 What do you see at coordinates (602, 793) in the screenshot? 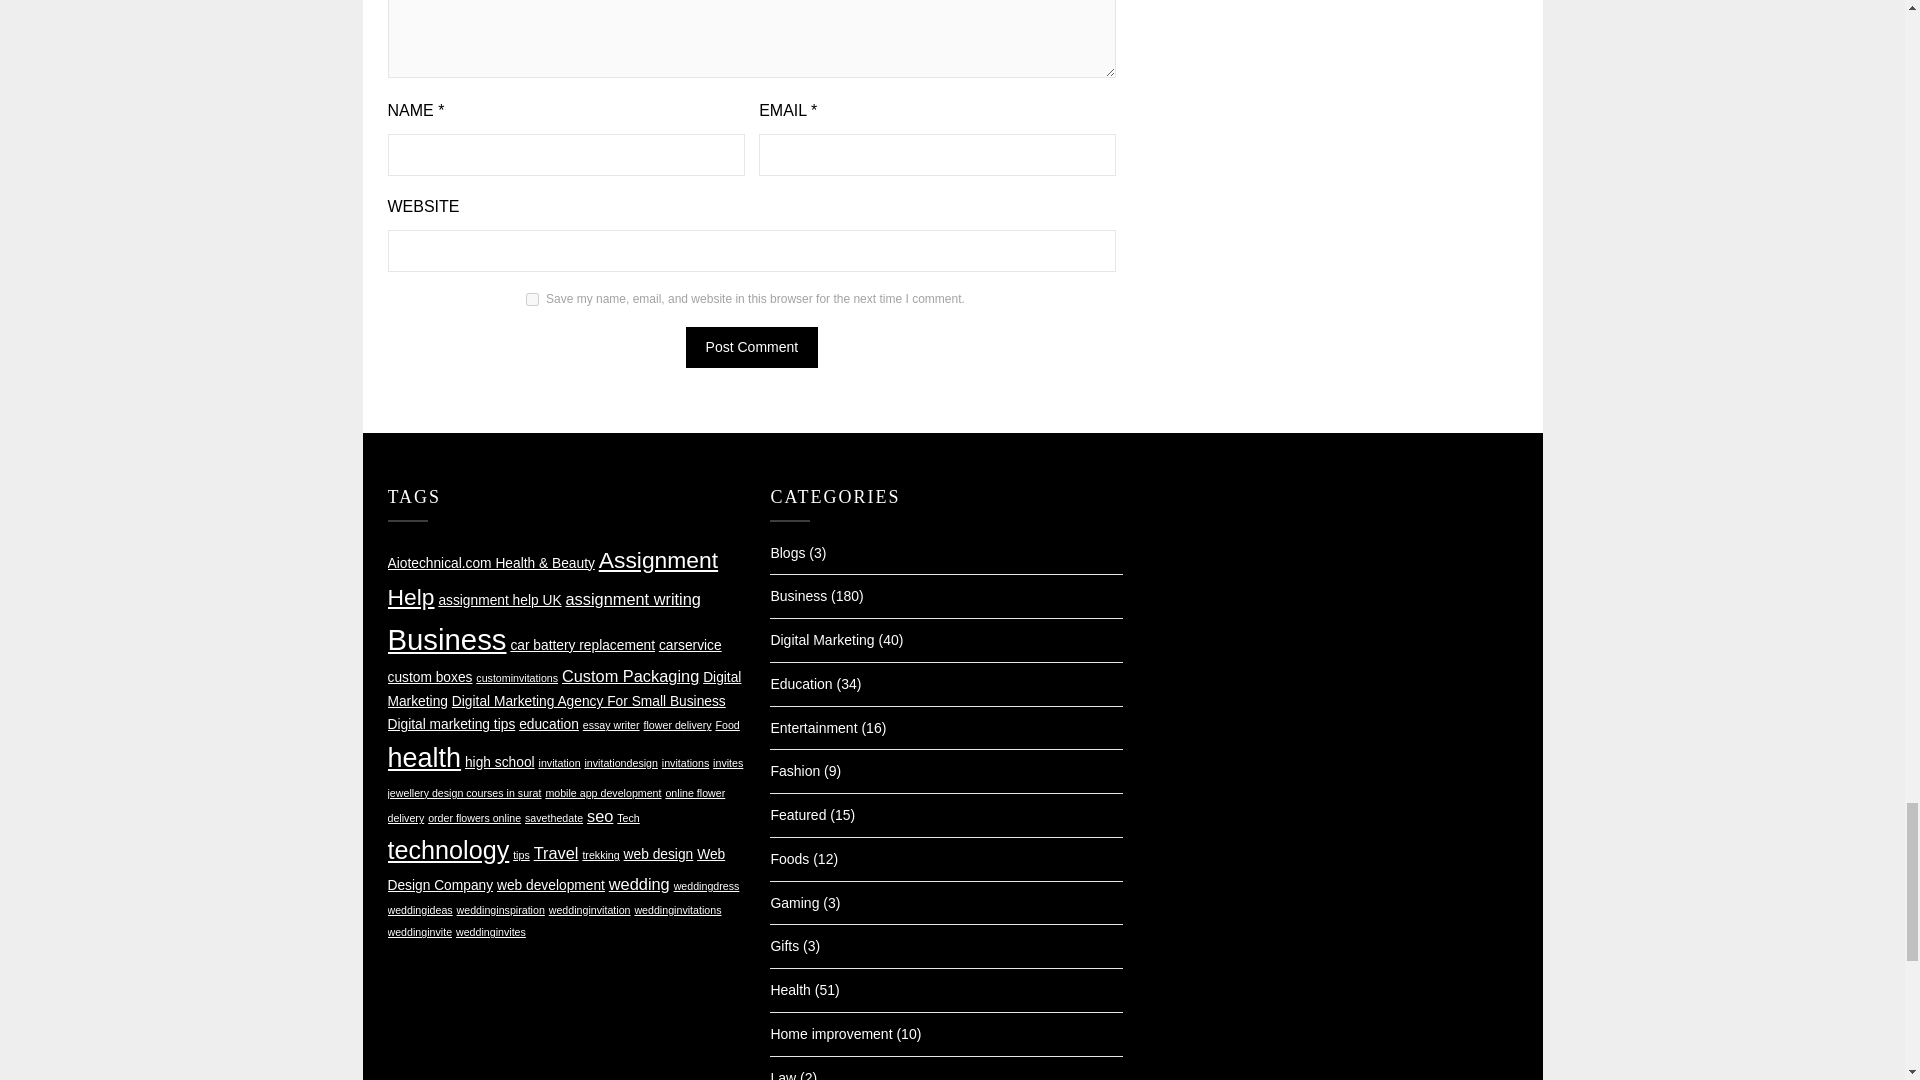
I see `mobile app development` at bounding box center [602, 793].